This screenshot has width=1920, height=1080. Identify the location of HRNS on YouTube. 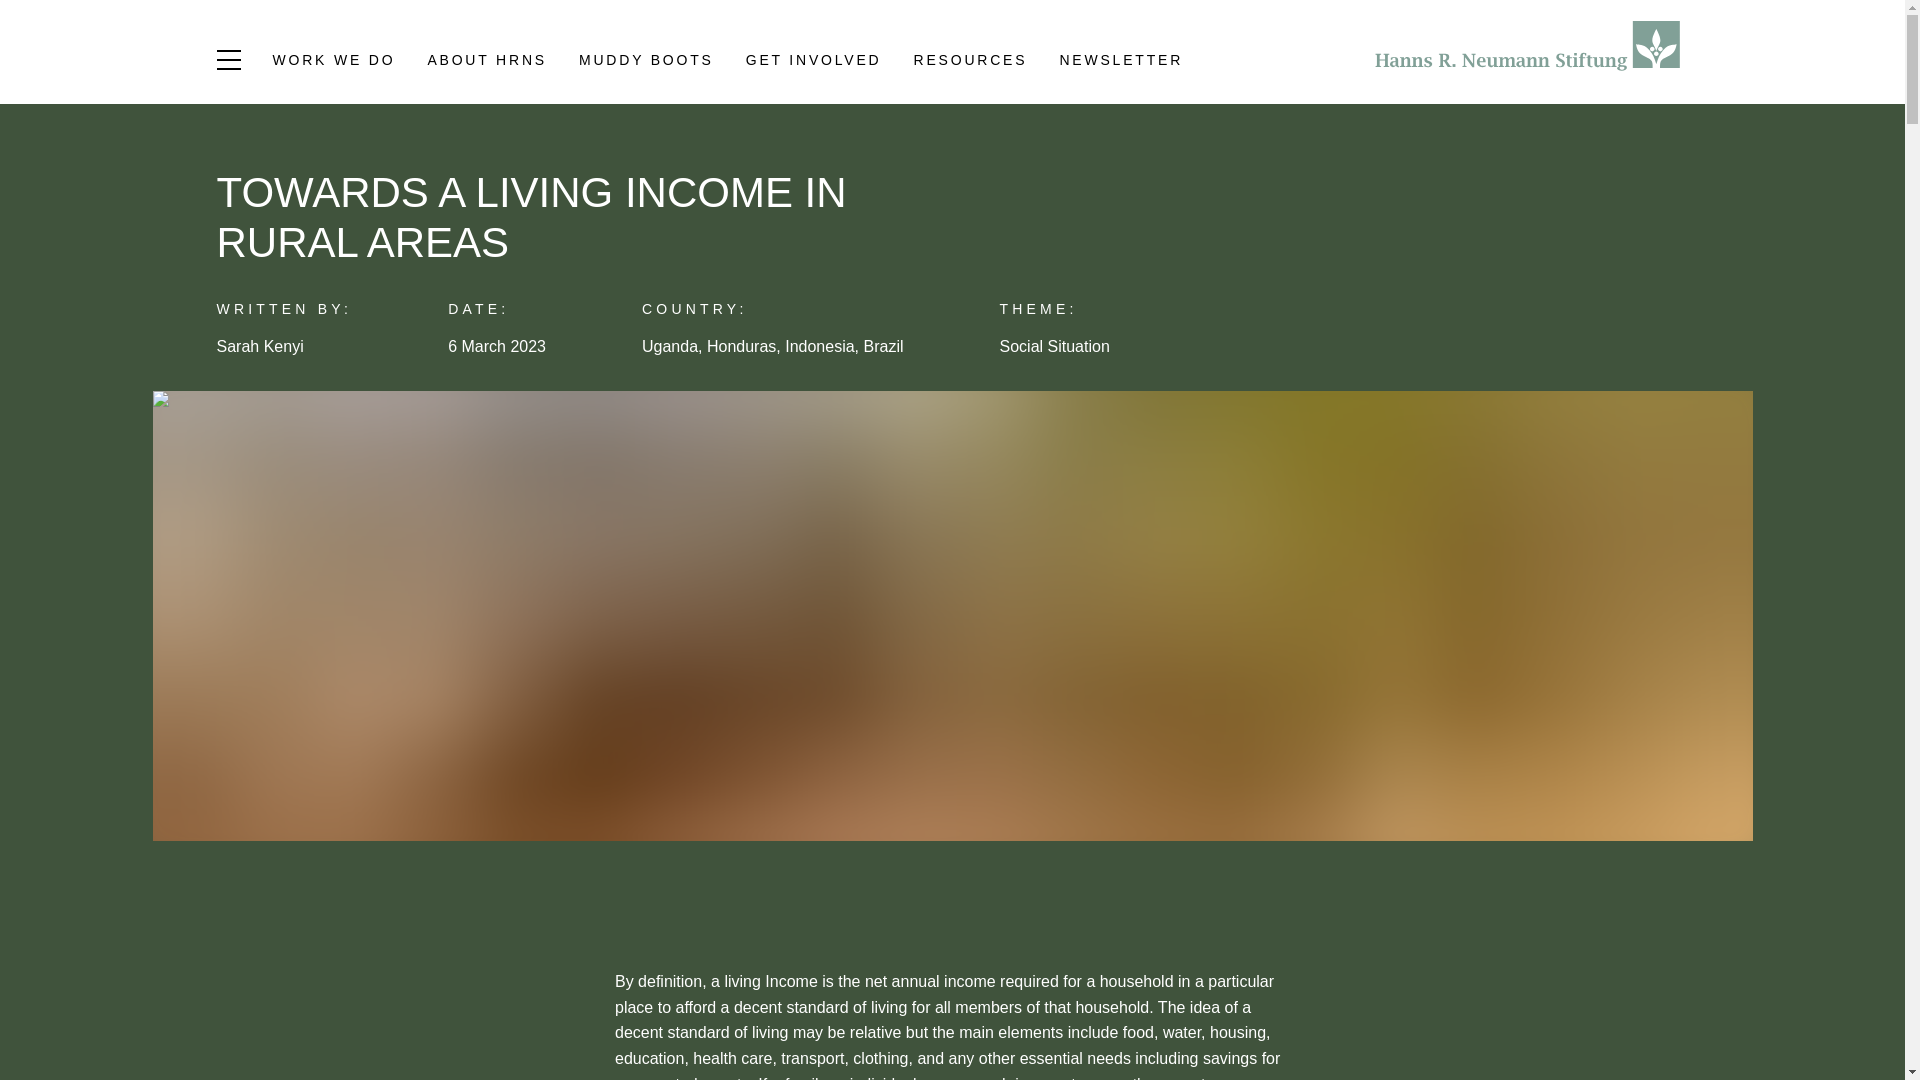
(292, 61).